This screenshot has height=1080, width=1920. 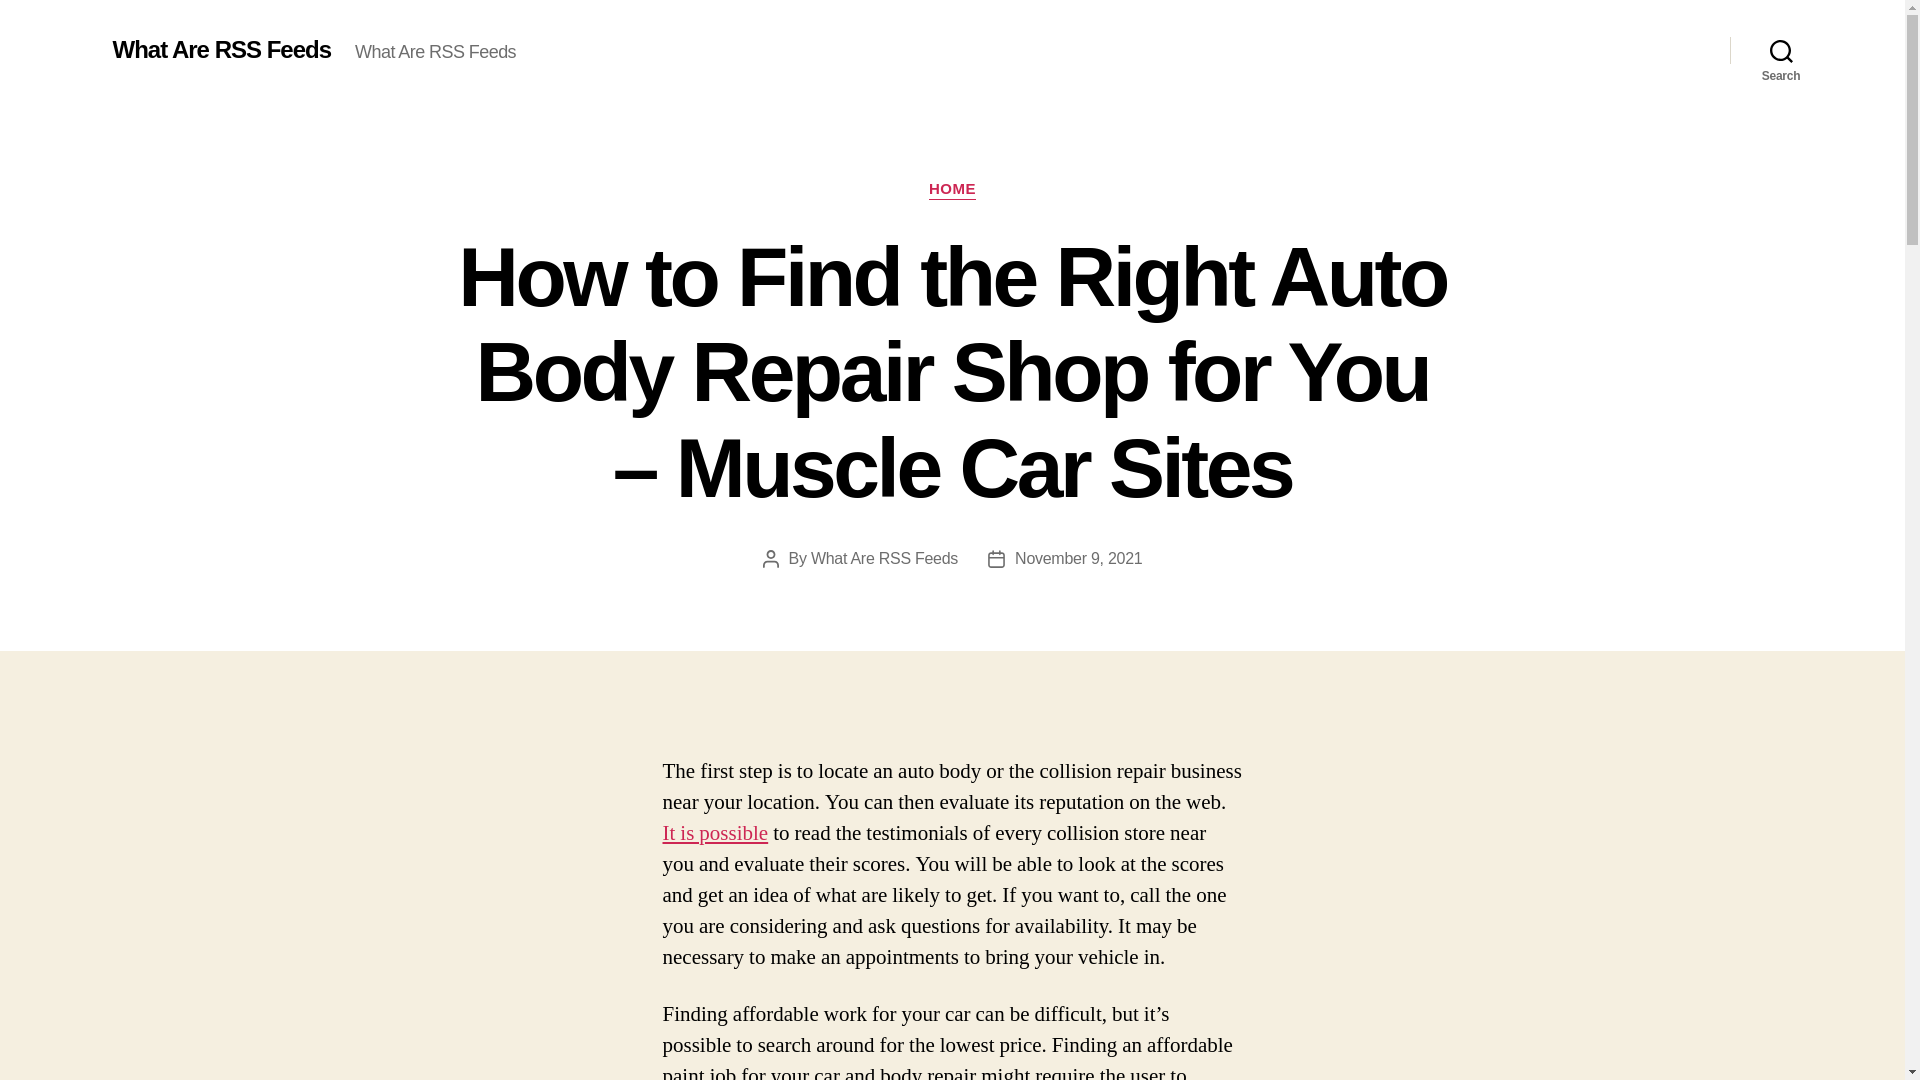 What do you see at coordinates (1781, 50) in the screenshot?
I see `Search` at bounding box center [1781, 50].